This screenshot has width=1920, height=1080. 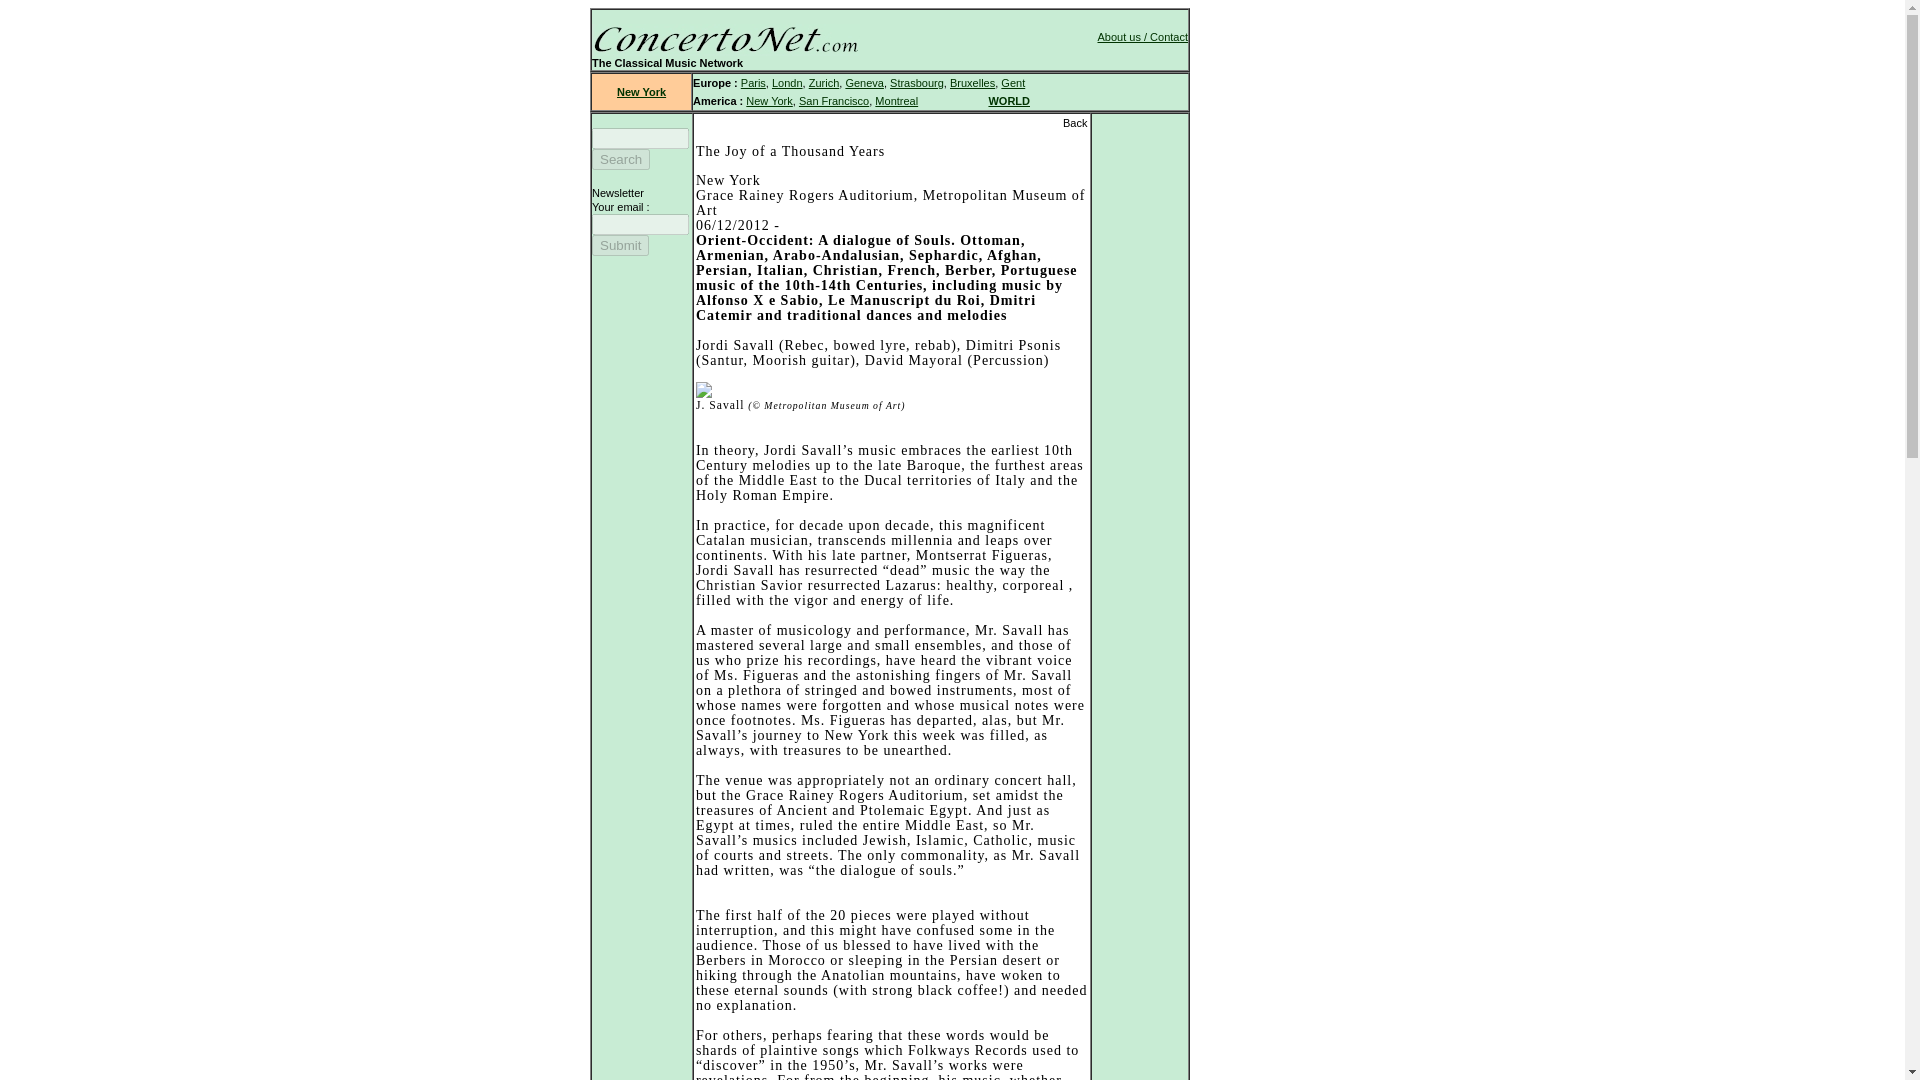 What do you see at coordinates (864, 82) in the screenshot?
I see `Geneva` at bounding box center [864, 82].